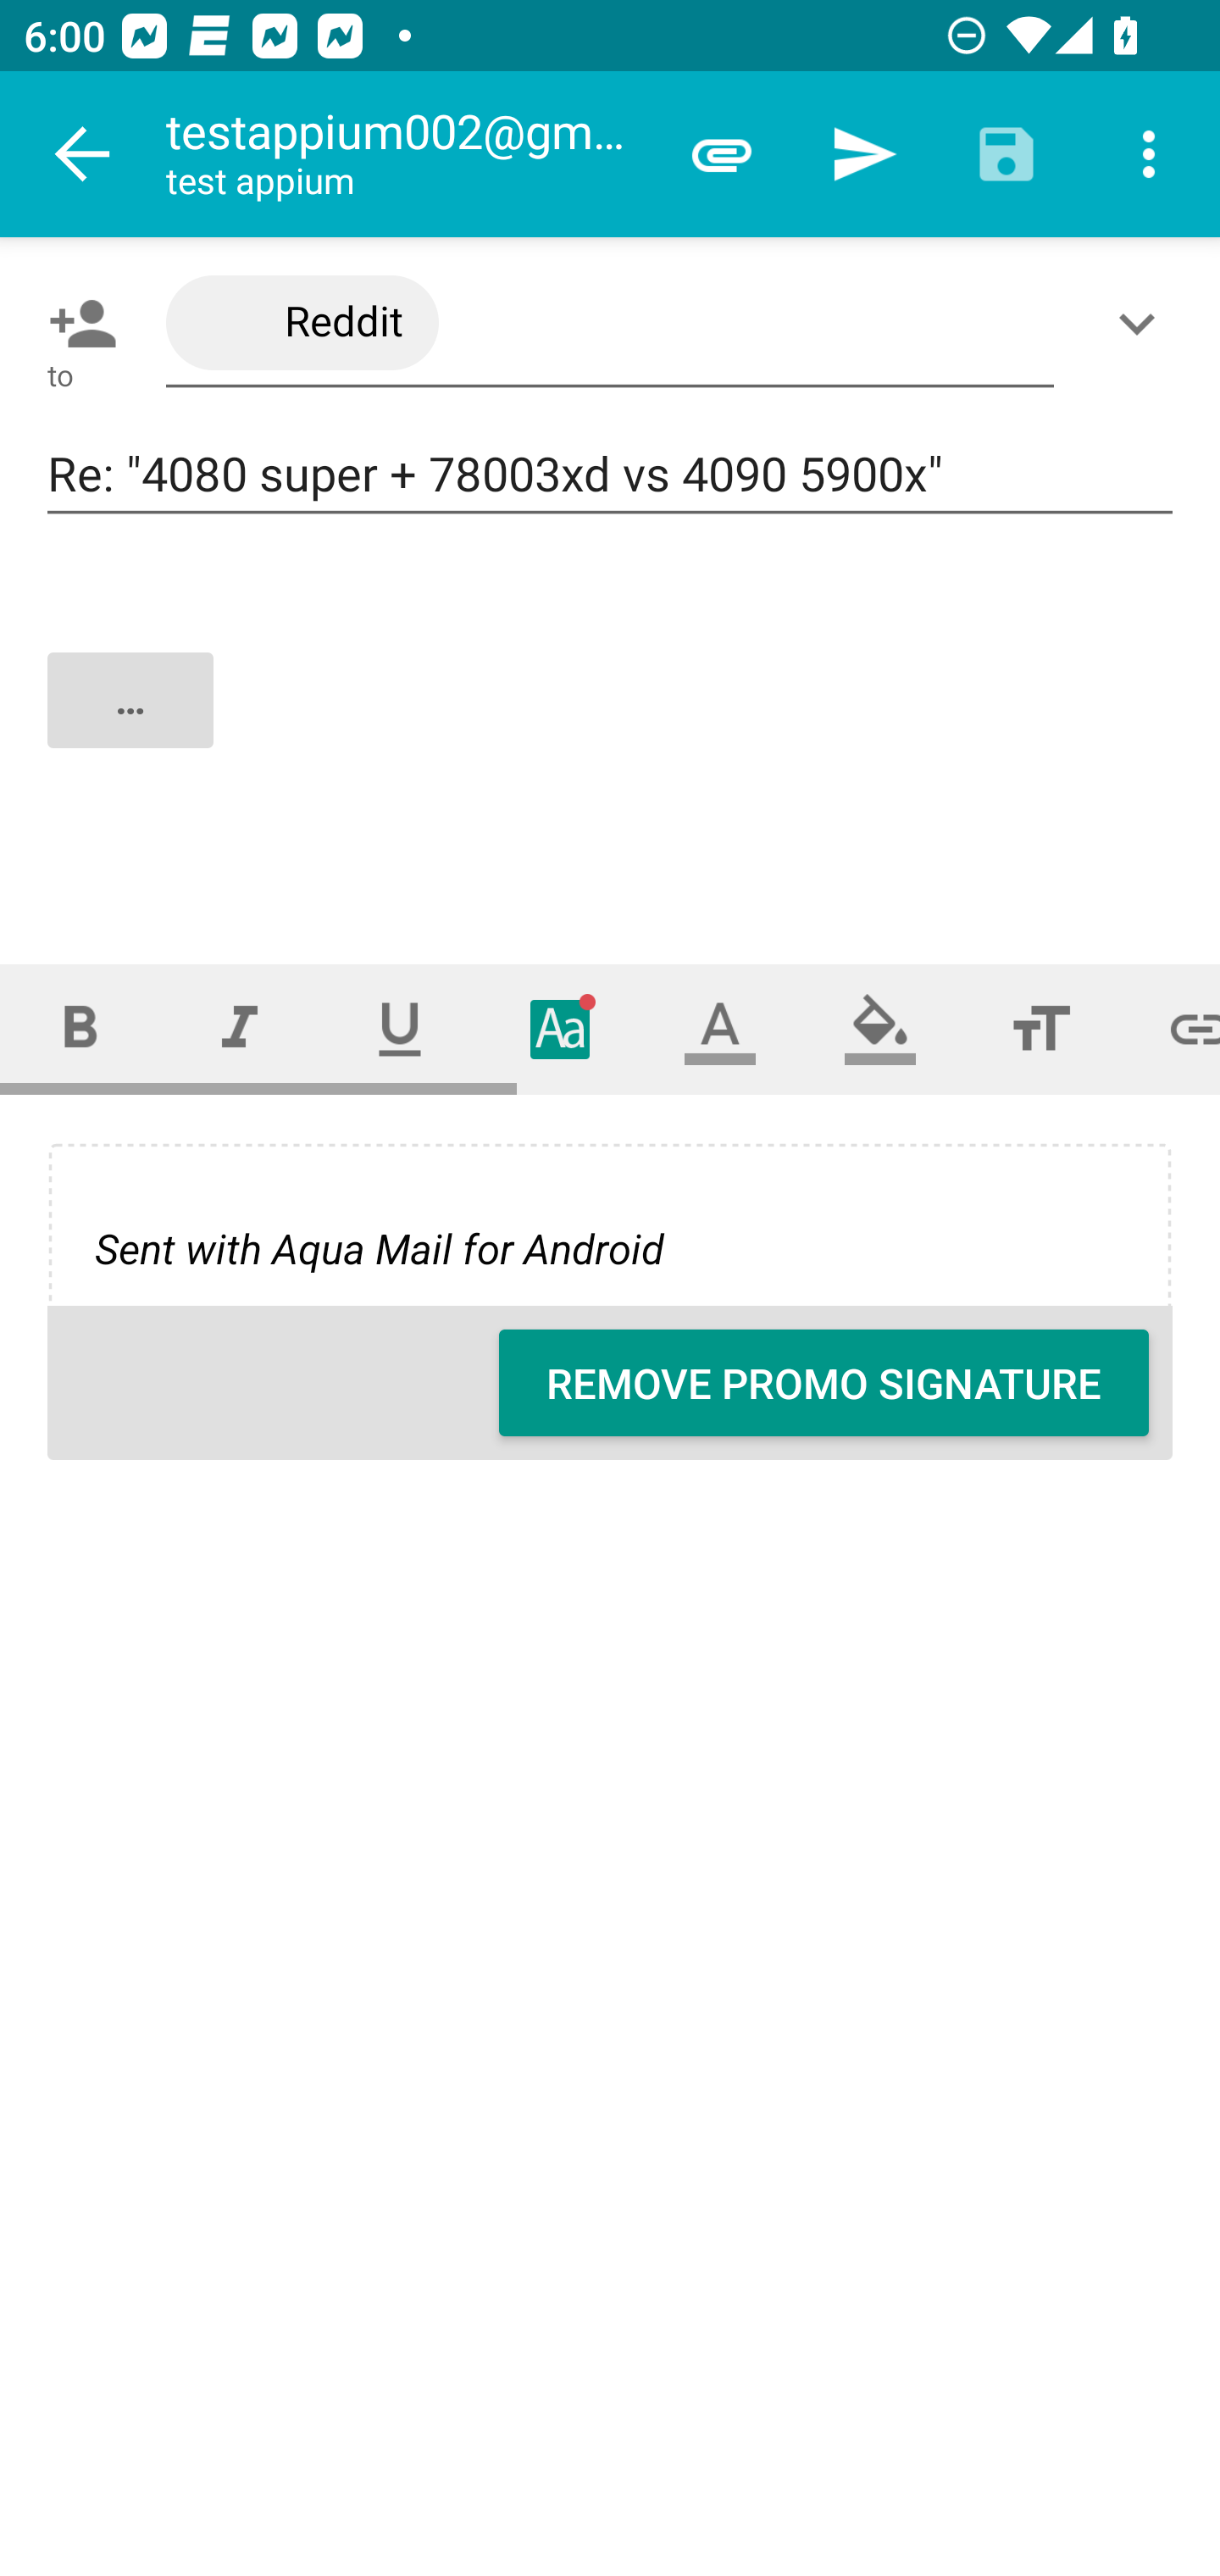 The height and width of the screenshot is (2576, 1220). What do you see at coordinates (76, 323) in the screenshot?
I see `Pick contact: To` at bounding box center [76, 323].